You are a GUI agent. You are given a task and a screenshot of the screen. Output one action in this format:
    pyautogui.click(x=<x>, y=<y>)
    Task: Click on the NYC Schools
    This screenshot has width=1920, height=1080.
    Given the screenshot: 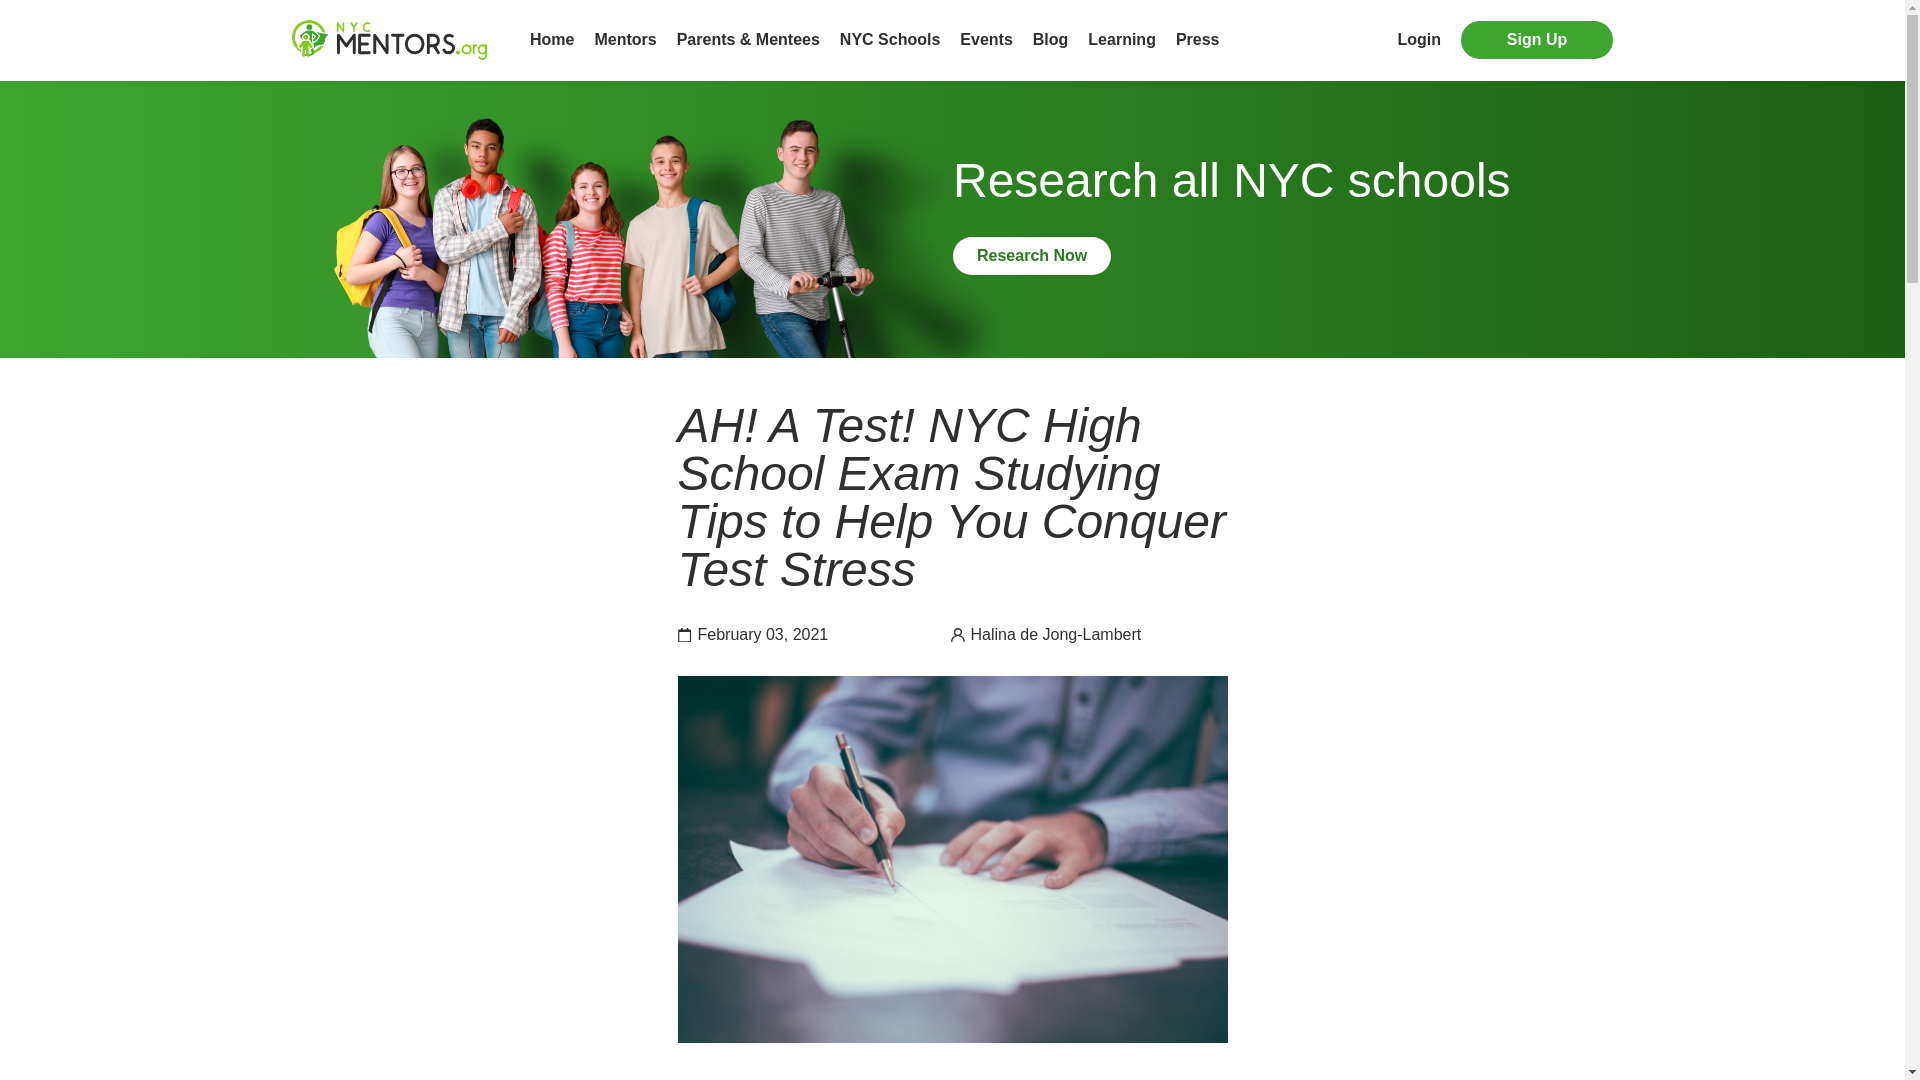 What is the action you would take?
    pyautogui.click(x=890, y=39)
    